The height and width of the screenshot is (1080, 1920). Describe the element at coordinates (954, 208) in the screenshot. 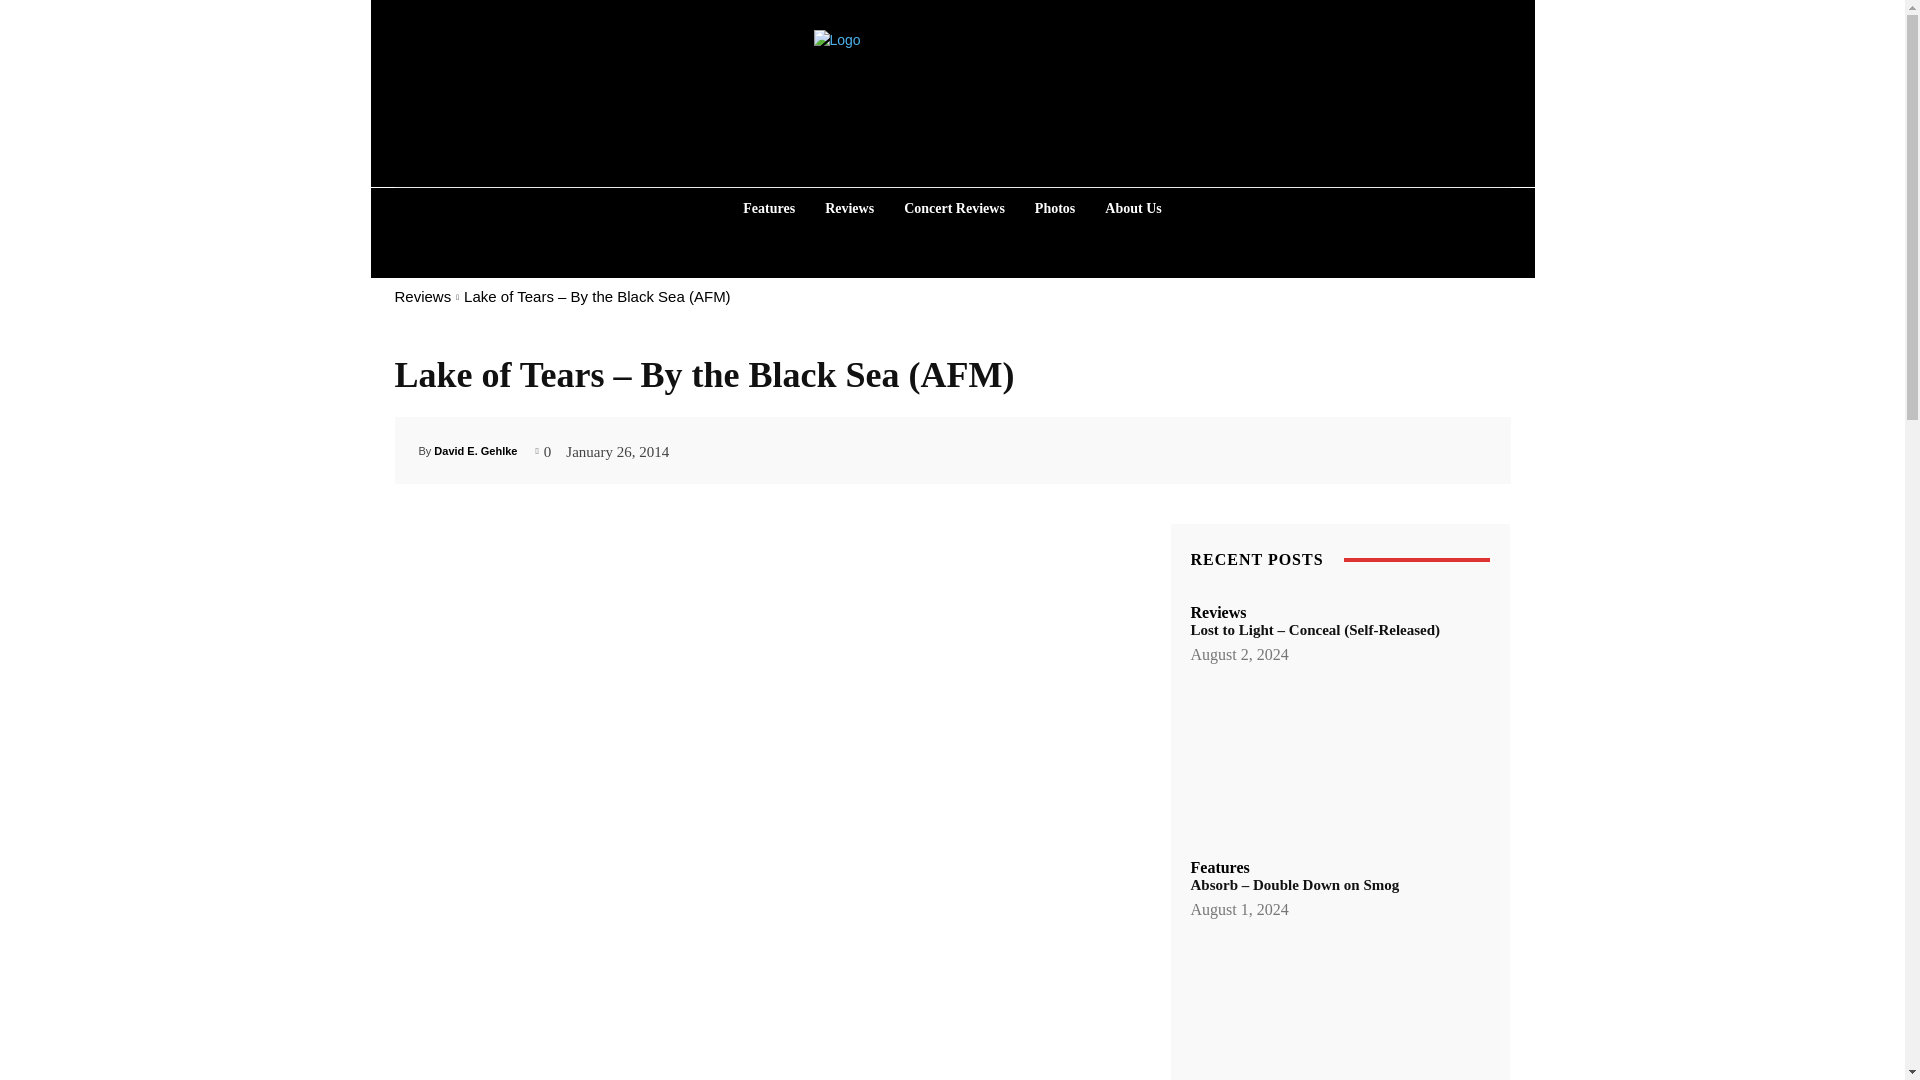

I see `Concert Reviews` at that location.